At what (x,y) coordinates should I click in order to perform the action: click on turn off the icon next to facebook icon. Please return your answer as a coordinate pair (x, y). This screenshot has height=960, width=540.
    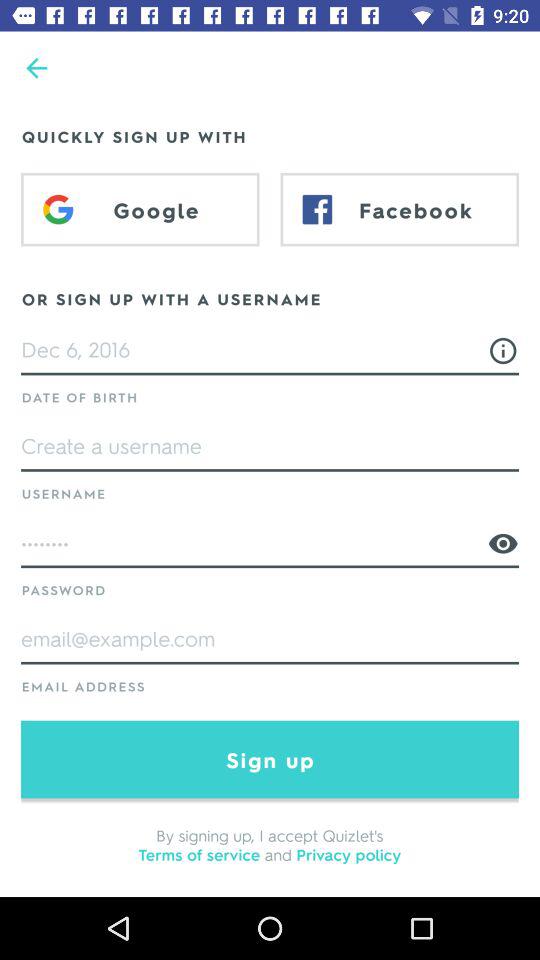
    Looking at the image, I should click on (140, 209).